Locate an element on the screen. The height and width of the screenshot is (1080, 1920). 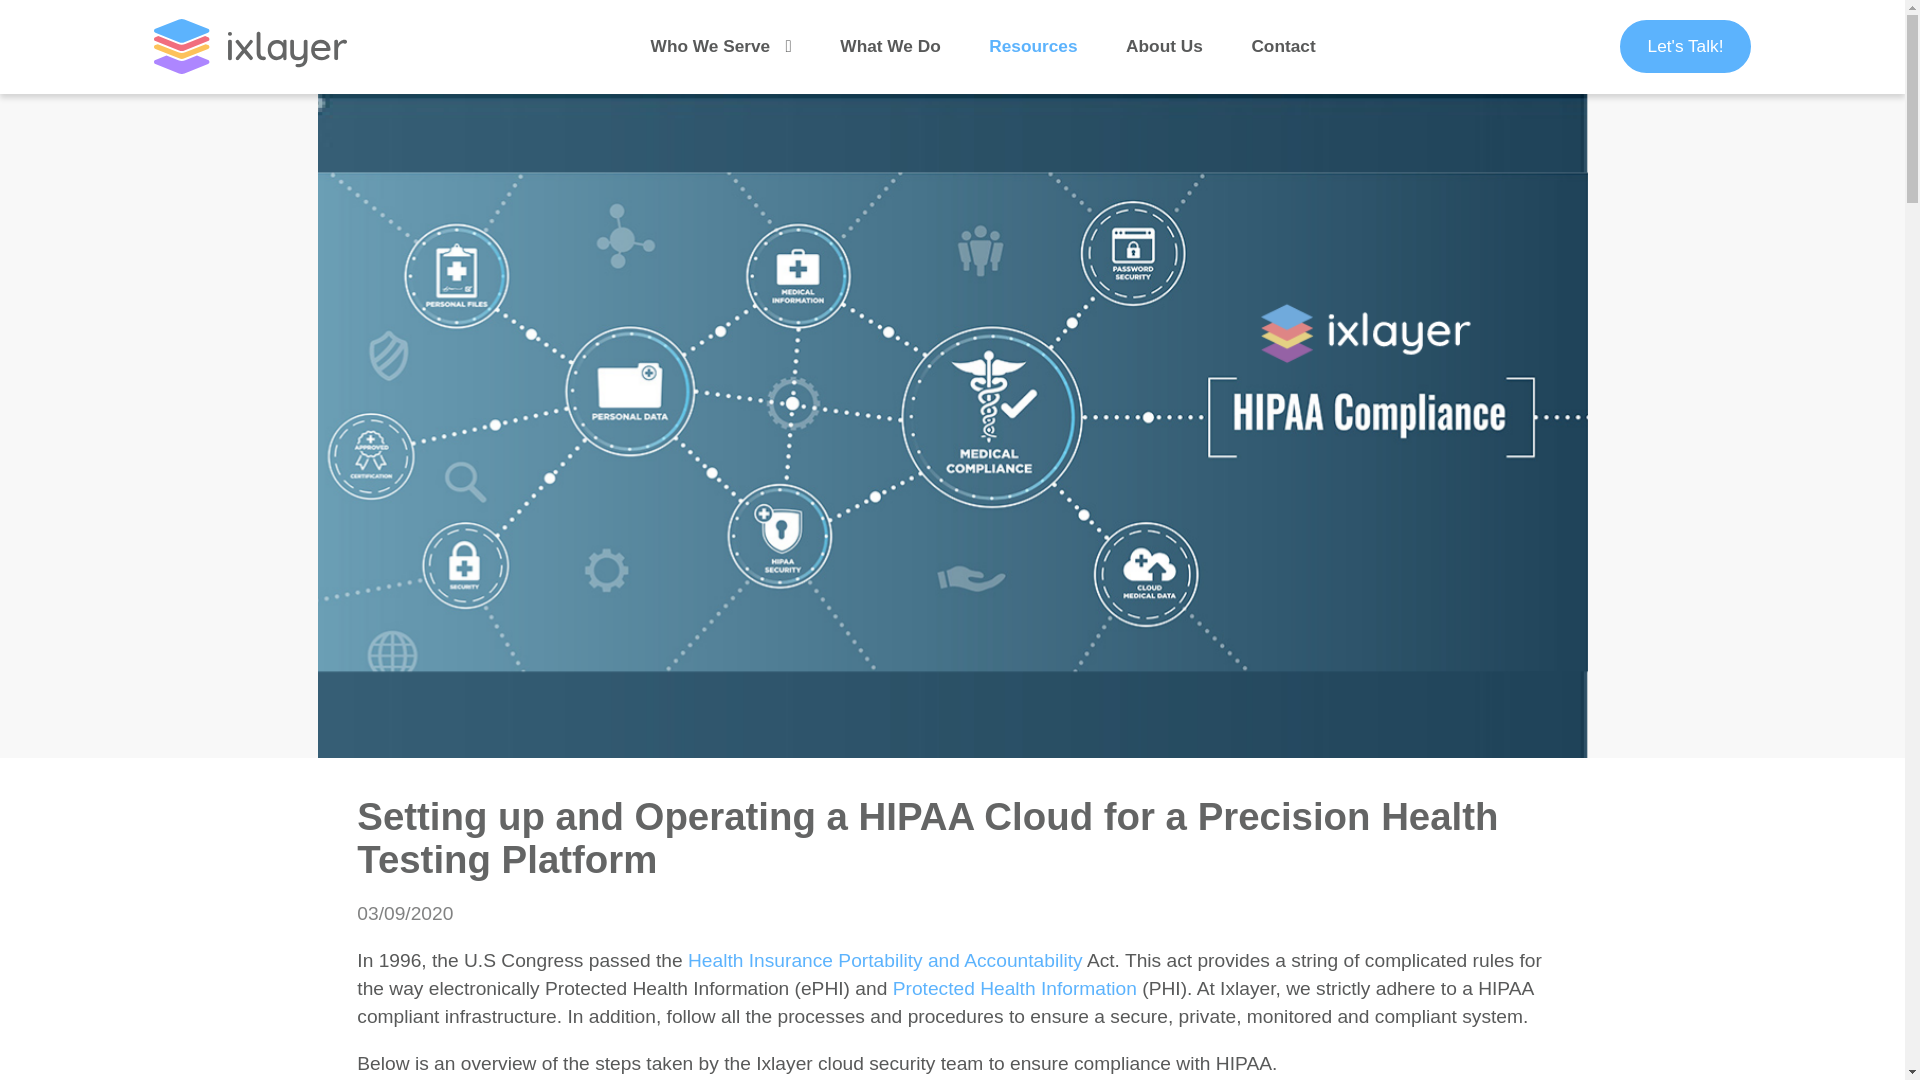
Let's Talk! is located at coordinates (1686, 46).